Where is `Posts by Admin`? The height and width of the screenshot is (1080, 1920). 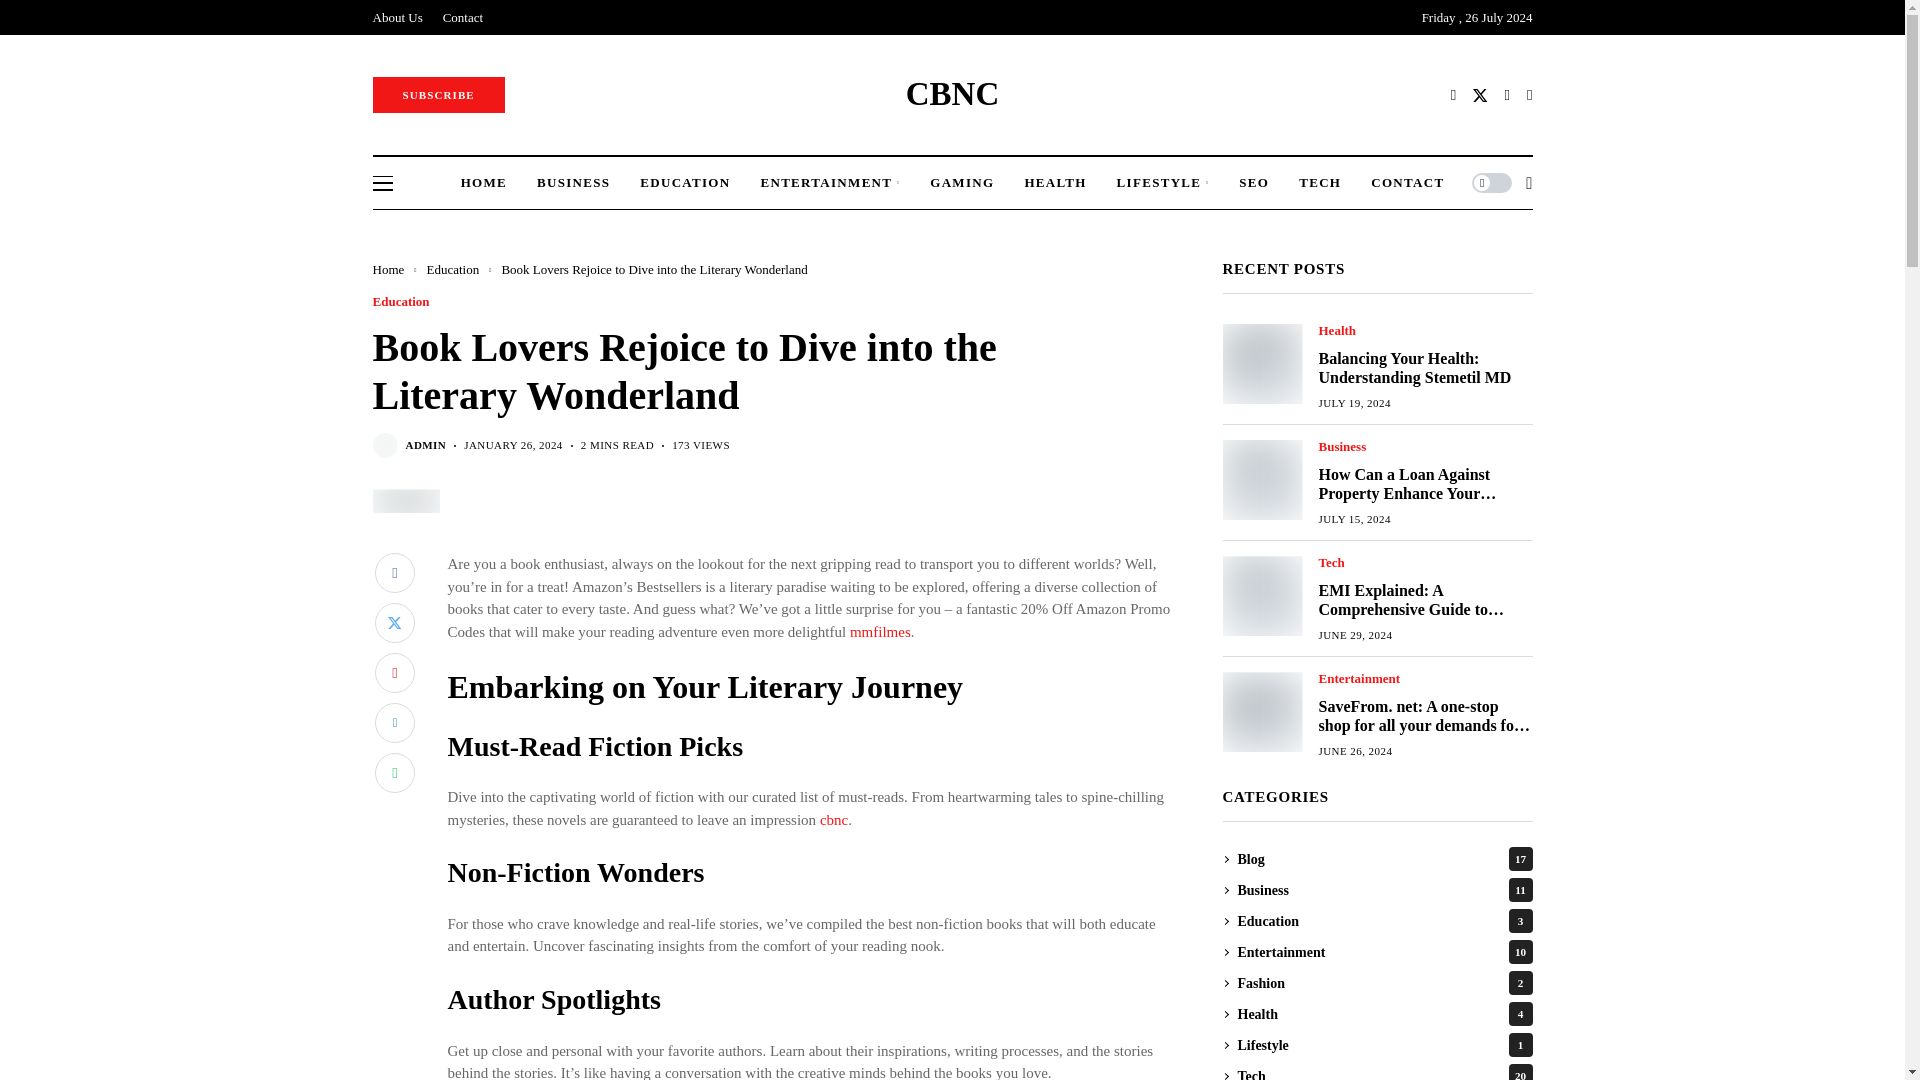
Posts by Admin is located at coordinates (426, 445).